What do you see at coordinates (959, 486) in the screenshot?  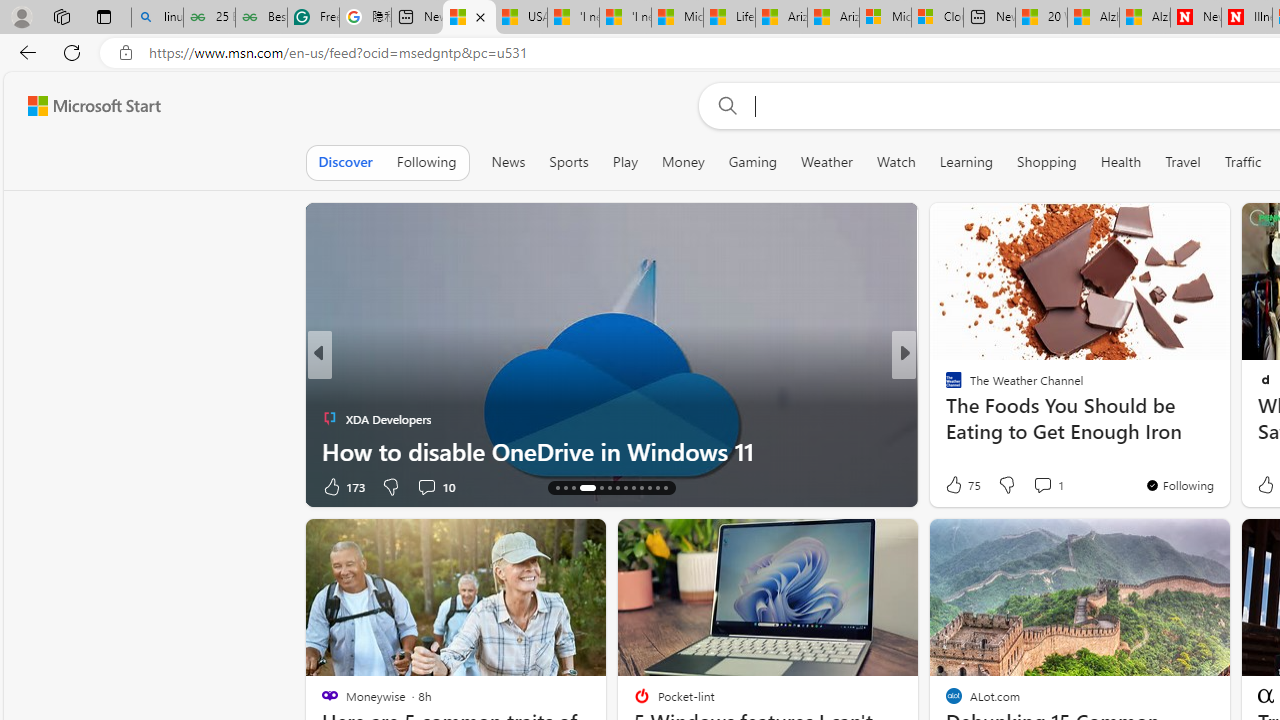 I see `275 Like` at bounding box center [959, 486].